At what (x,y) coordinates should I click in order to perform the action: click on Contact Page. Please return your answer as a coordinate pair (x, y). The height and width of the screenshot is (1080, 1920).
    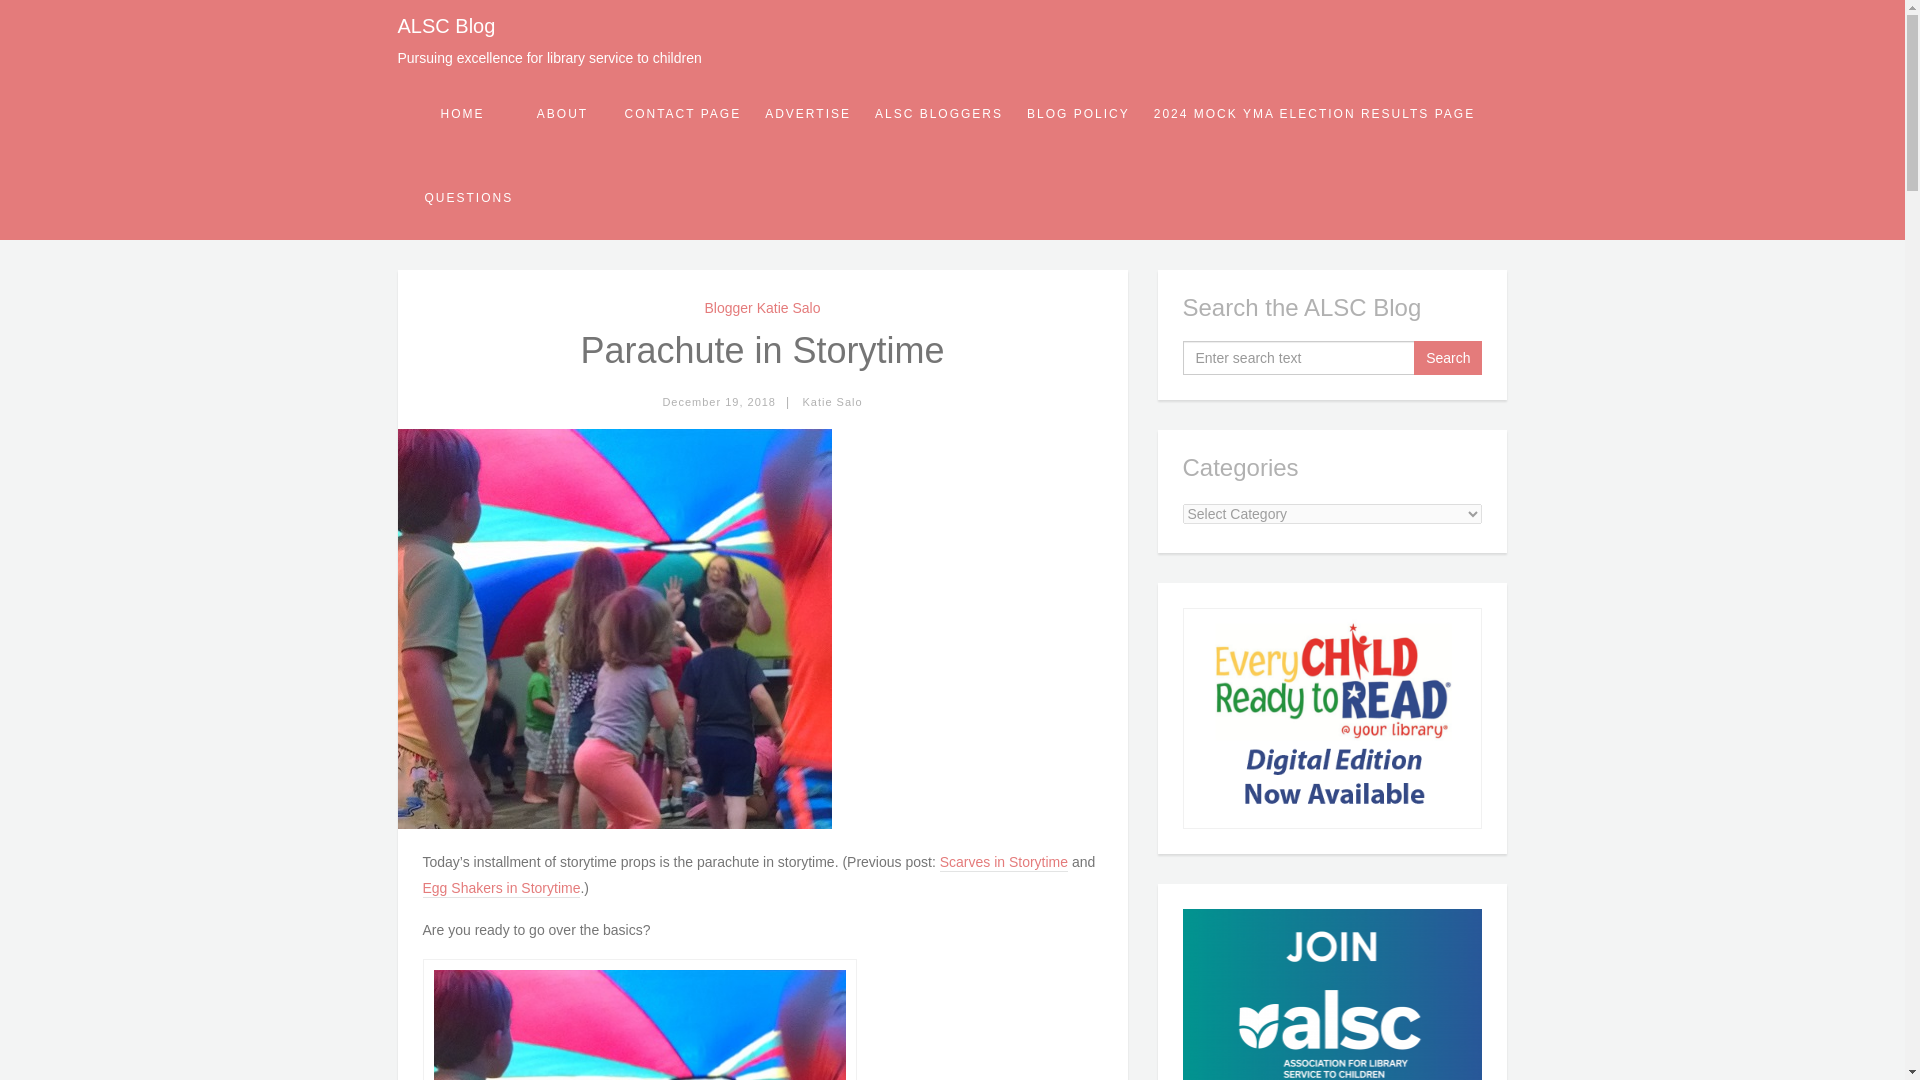
    Looking at the image, I should click on (682, 114).